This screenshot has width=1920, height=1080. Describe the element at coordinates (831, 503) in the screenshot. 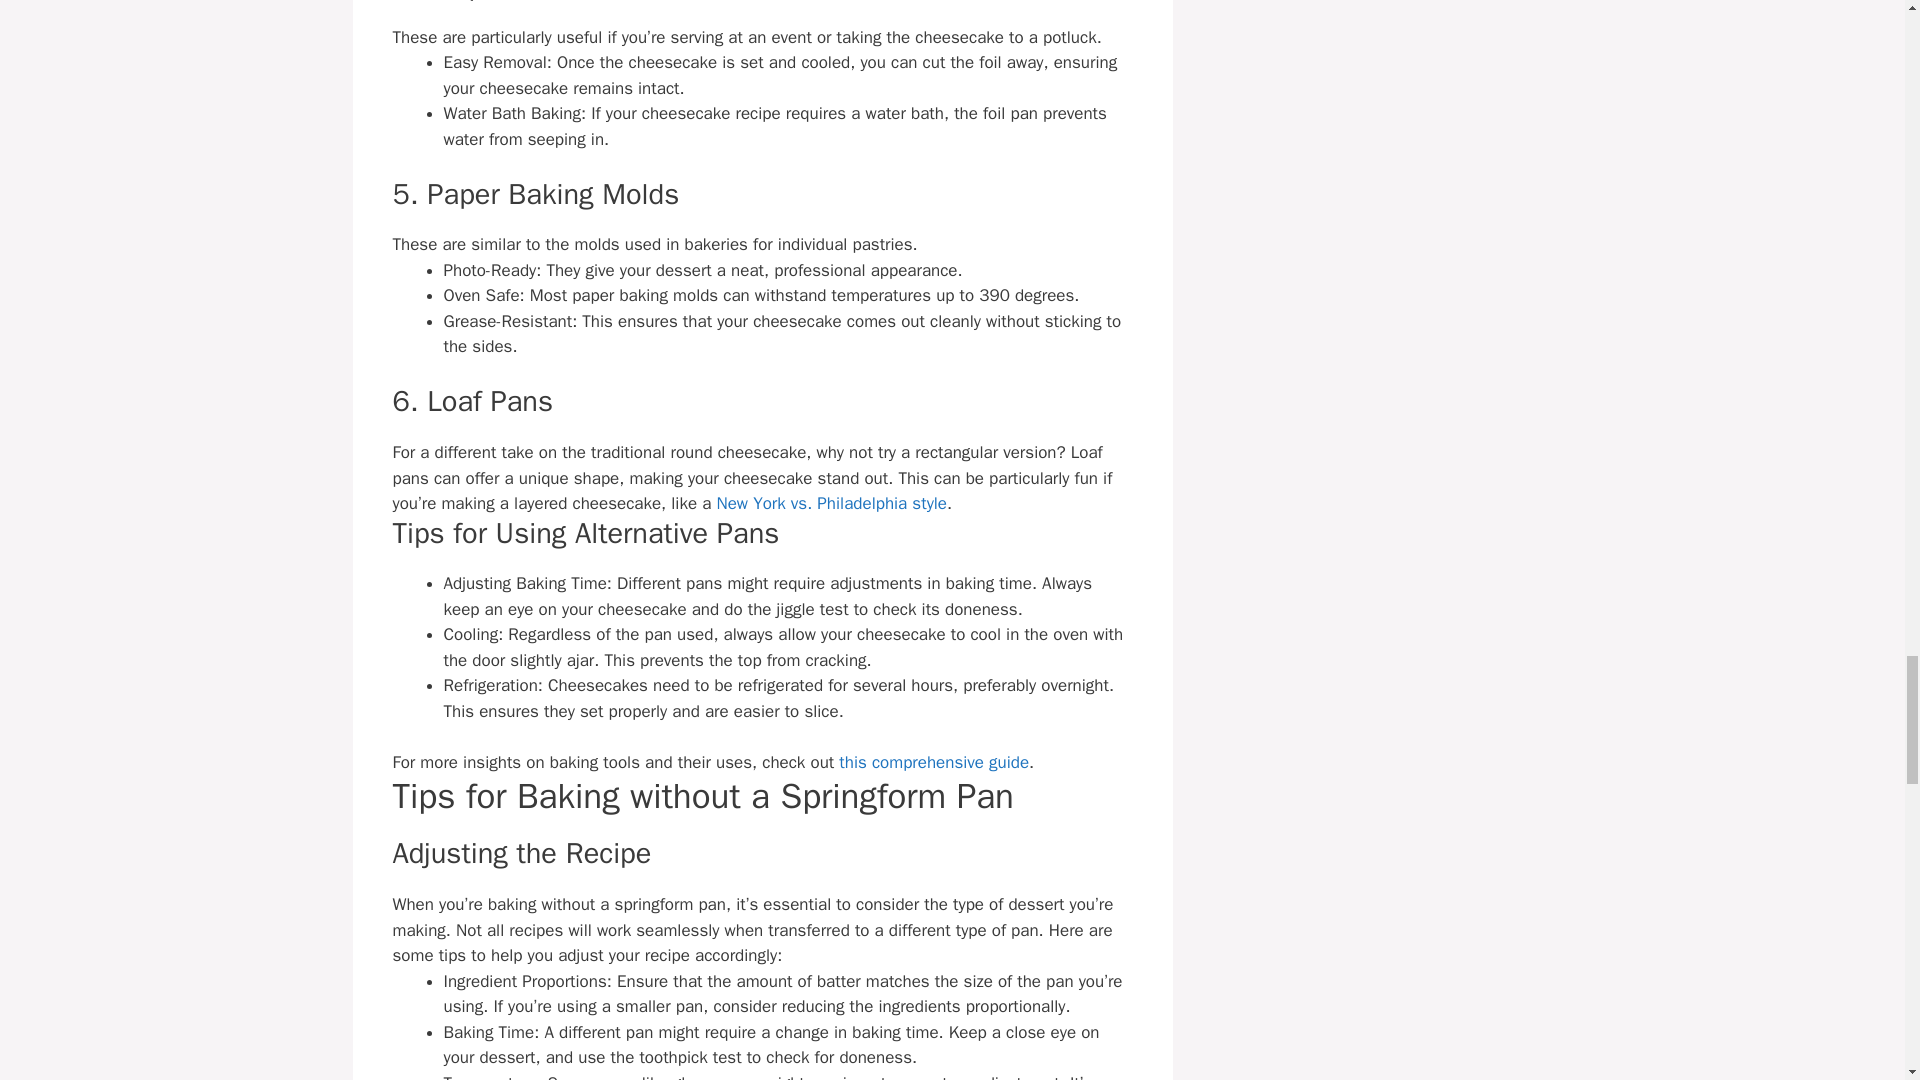

I see `New York vs. Philadelphia style` at that location.